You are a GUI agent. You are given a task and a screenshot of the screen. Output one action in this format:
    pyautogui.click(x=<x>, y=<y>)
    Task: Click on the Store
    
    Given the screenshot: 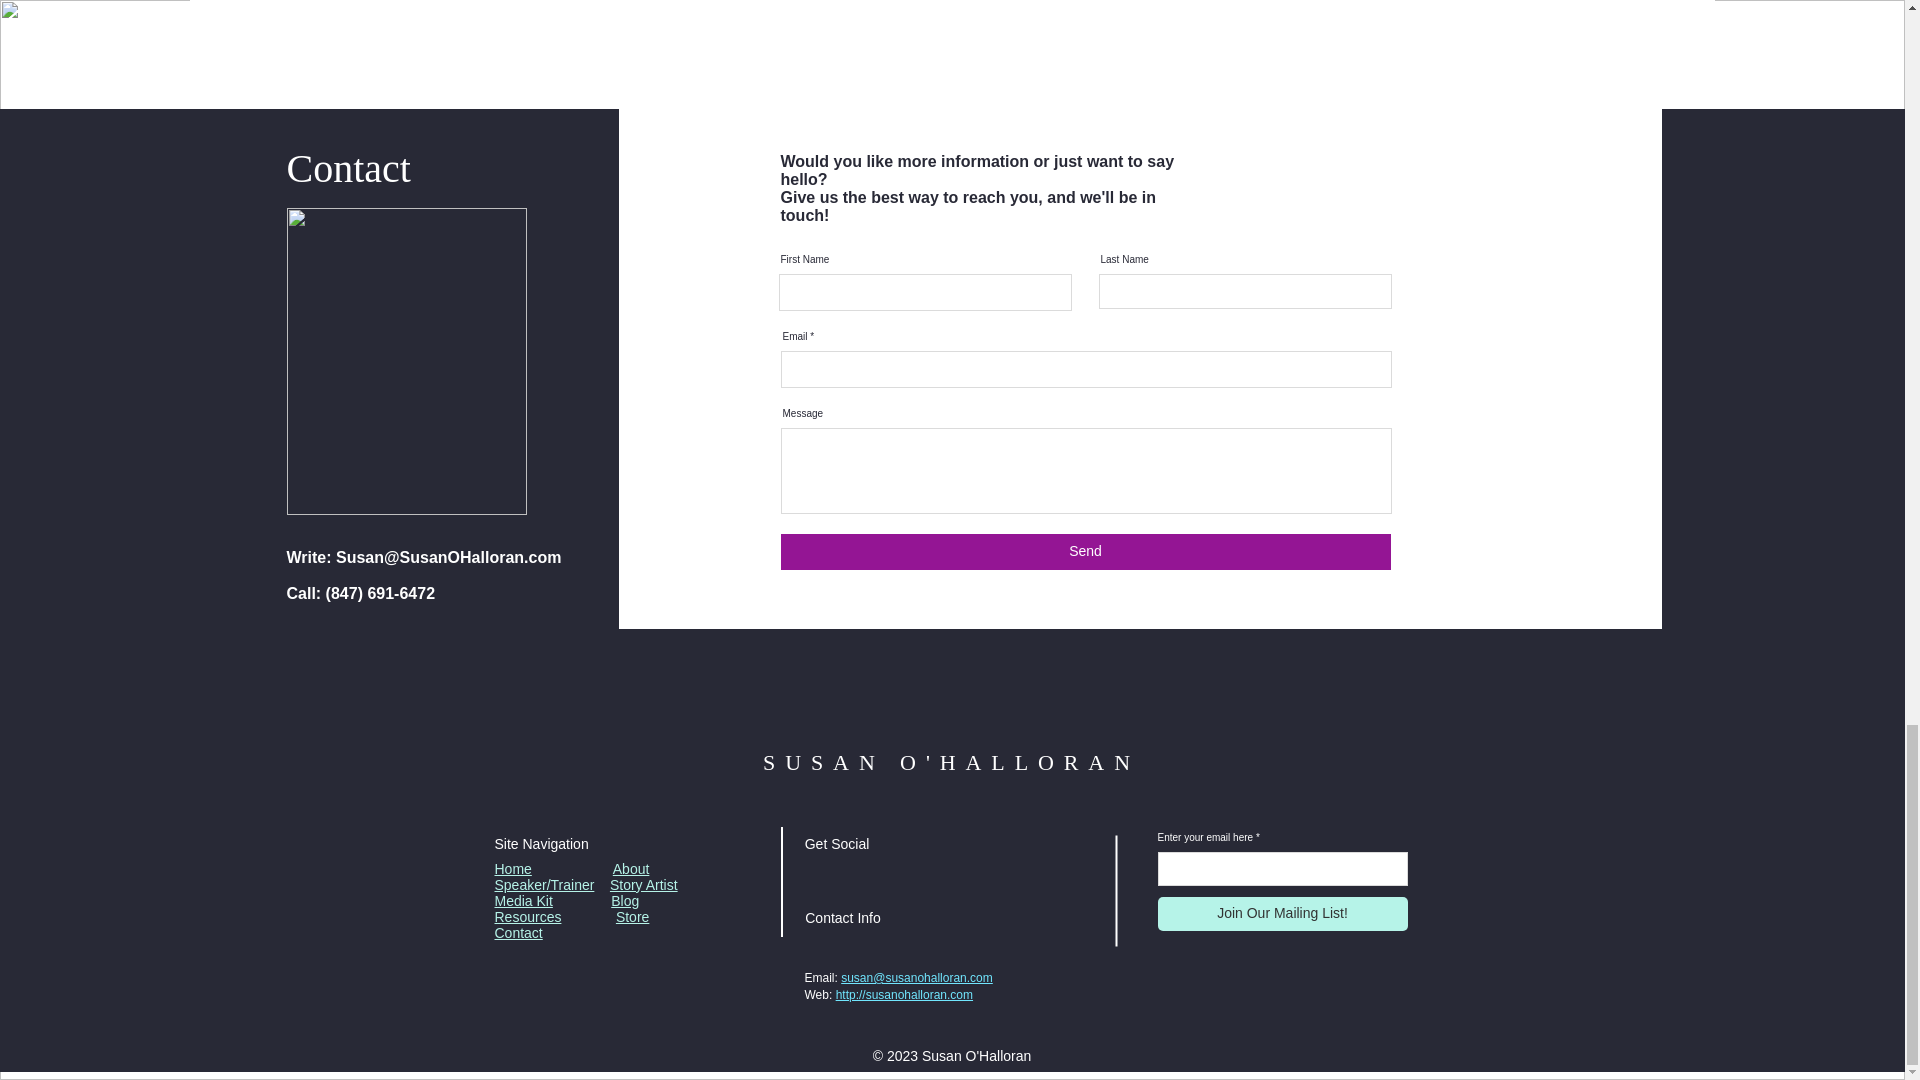 What is the action you would take?
    pyautogui.click(x=632, y=916)
    